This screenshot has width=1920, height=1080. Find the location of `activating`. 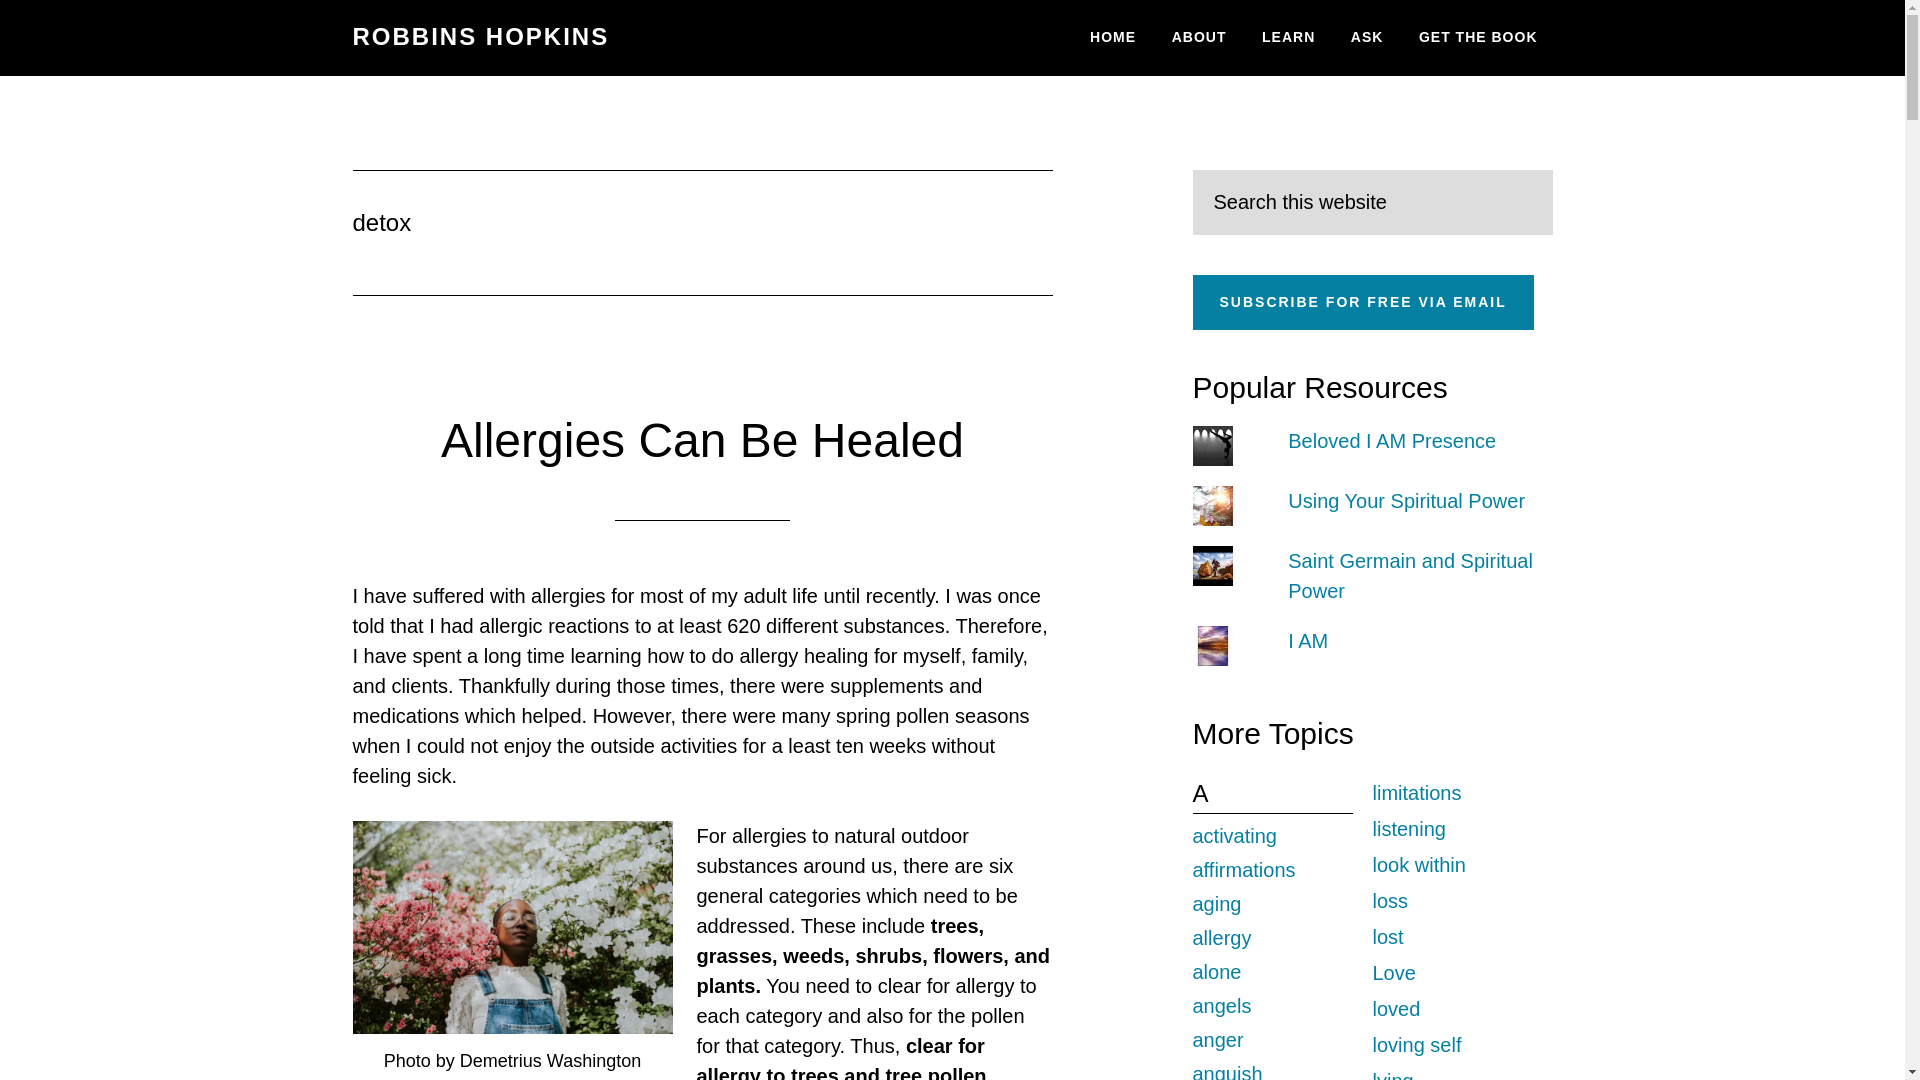

activating is located at coordinates (1234, 836).